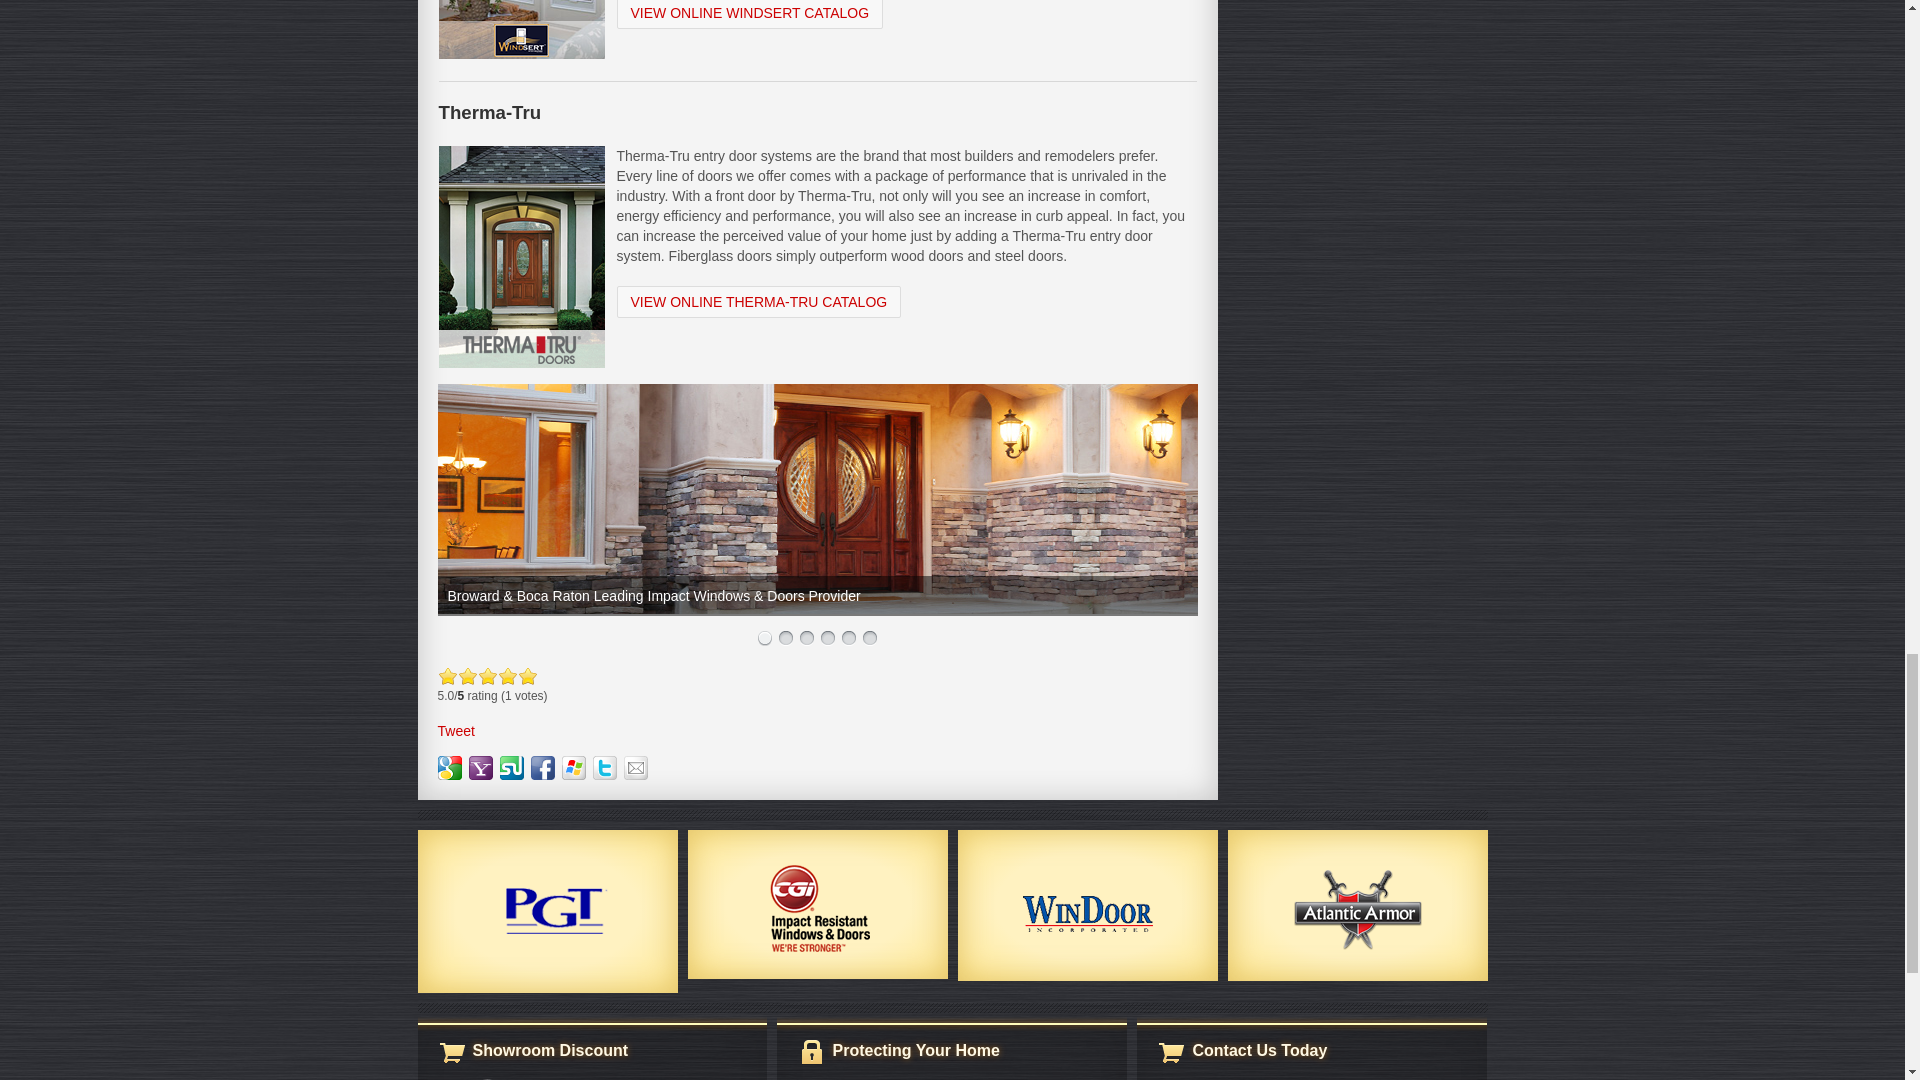  What do you see at coordinates (758, 302) in the screenshot?
I see `VIEW ONLINE THERMA-TRU CATALOG` at bounding box center [758, 302].